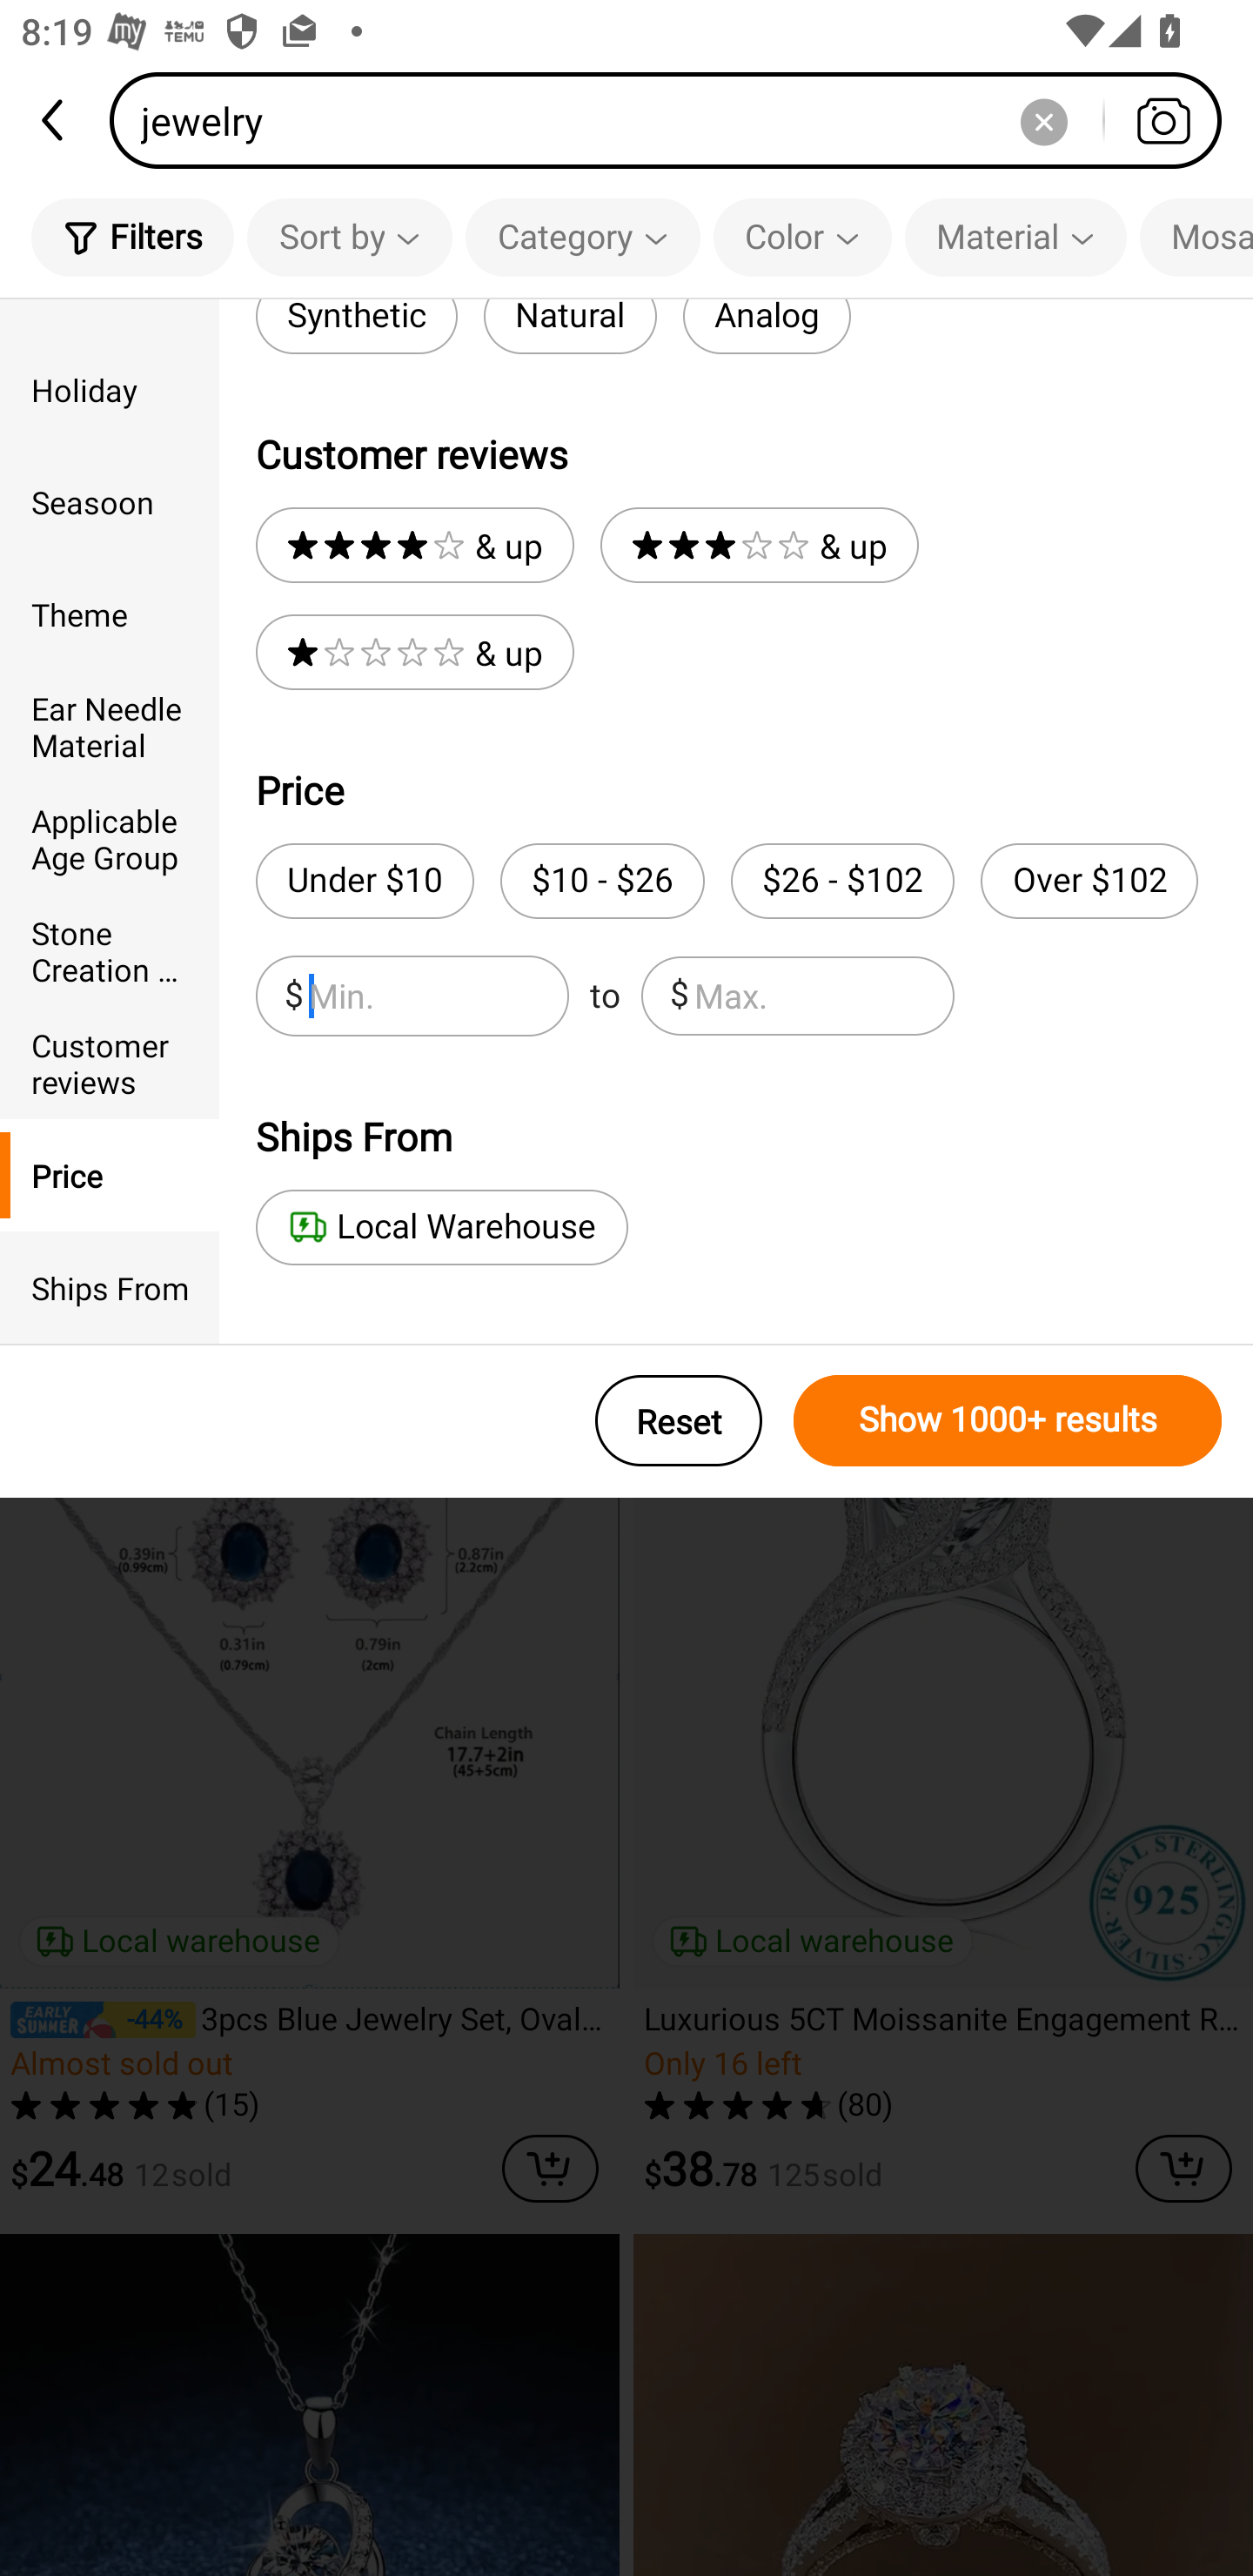 This screenshot has height=2576, width=1253. What do you see at coordinates (110, 614) in the screenshot?
I see `Theme` at bounding box center [110, 614].